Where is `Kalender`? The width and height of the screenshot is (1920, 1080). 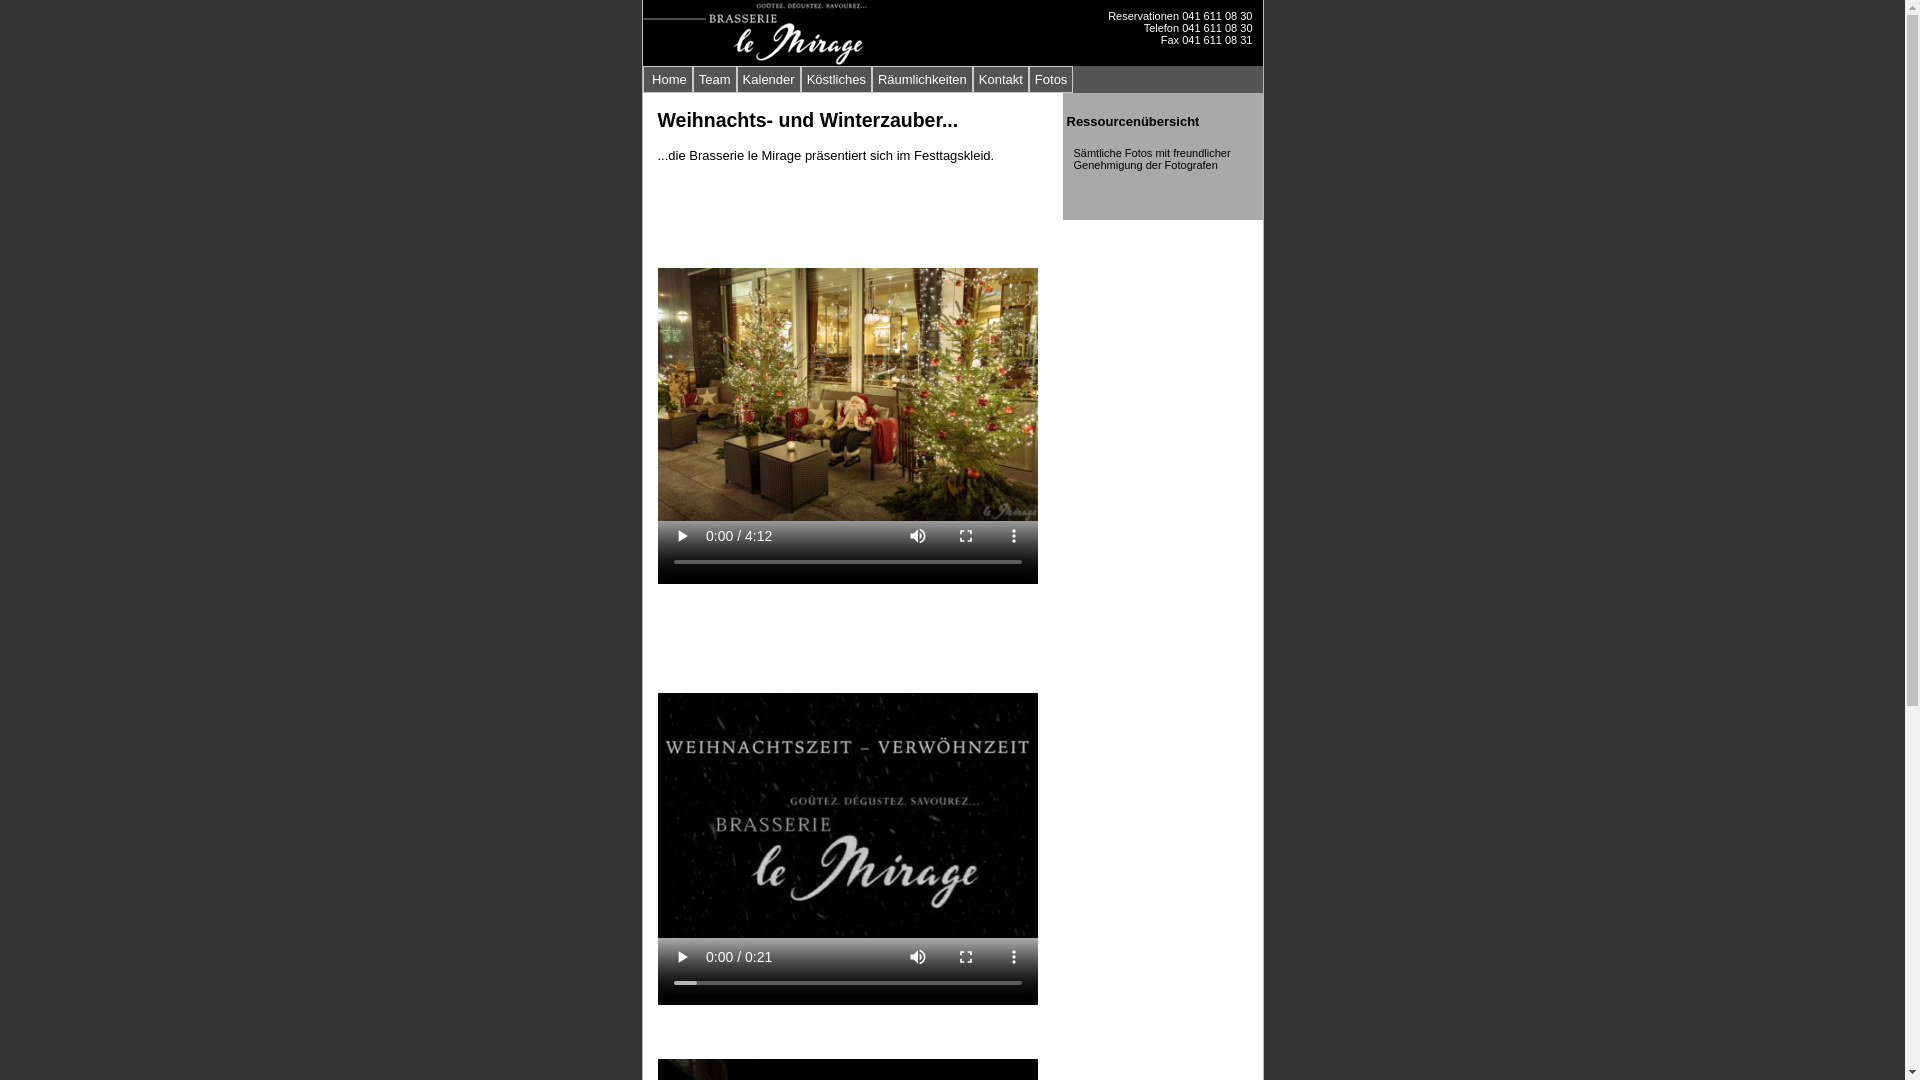
Kalender is located at coordinates (769, 80).